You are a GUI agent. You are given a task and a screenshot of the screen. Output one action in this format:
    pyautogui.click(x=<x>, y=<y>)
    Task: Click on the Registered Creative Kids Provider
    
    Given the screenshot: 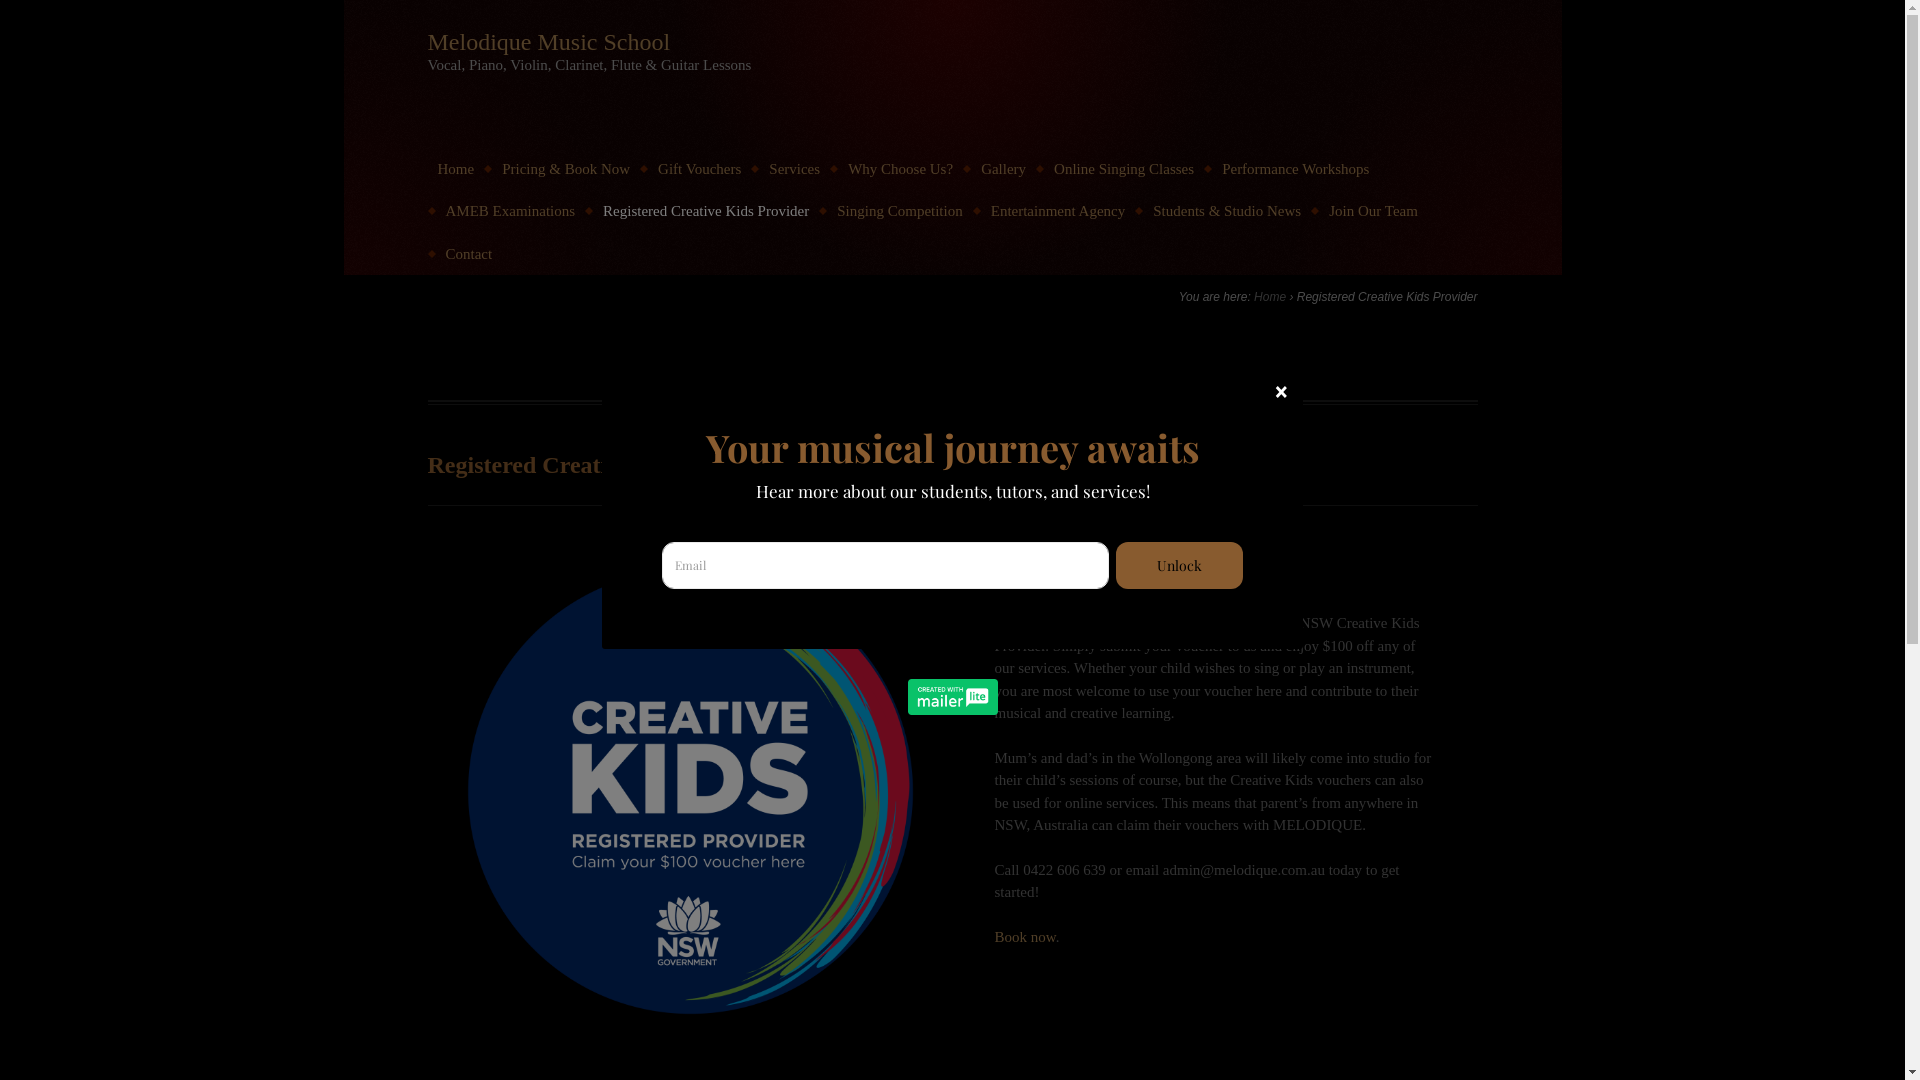 What is the action you would take?
    pyautogui.click(x=706, y=212)
    